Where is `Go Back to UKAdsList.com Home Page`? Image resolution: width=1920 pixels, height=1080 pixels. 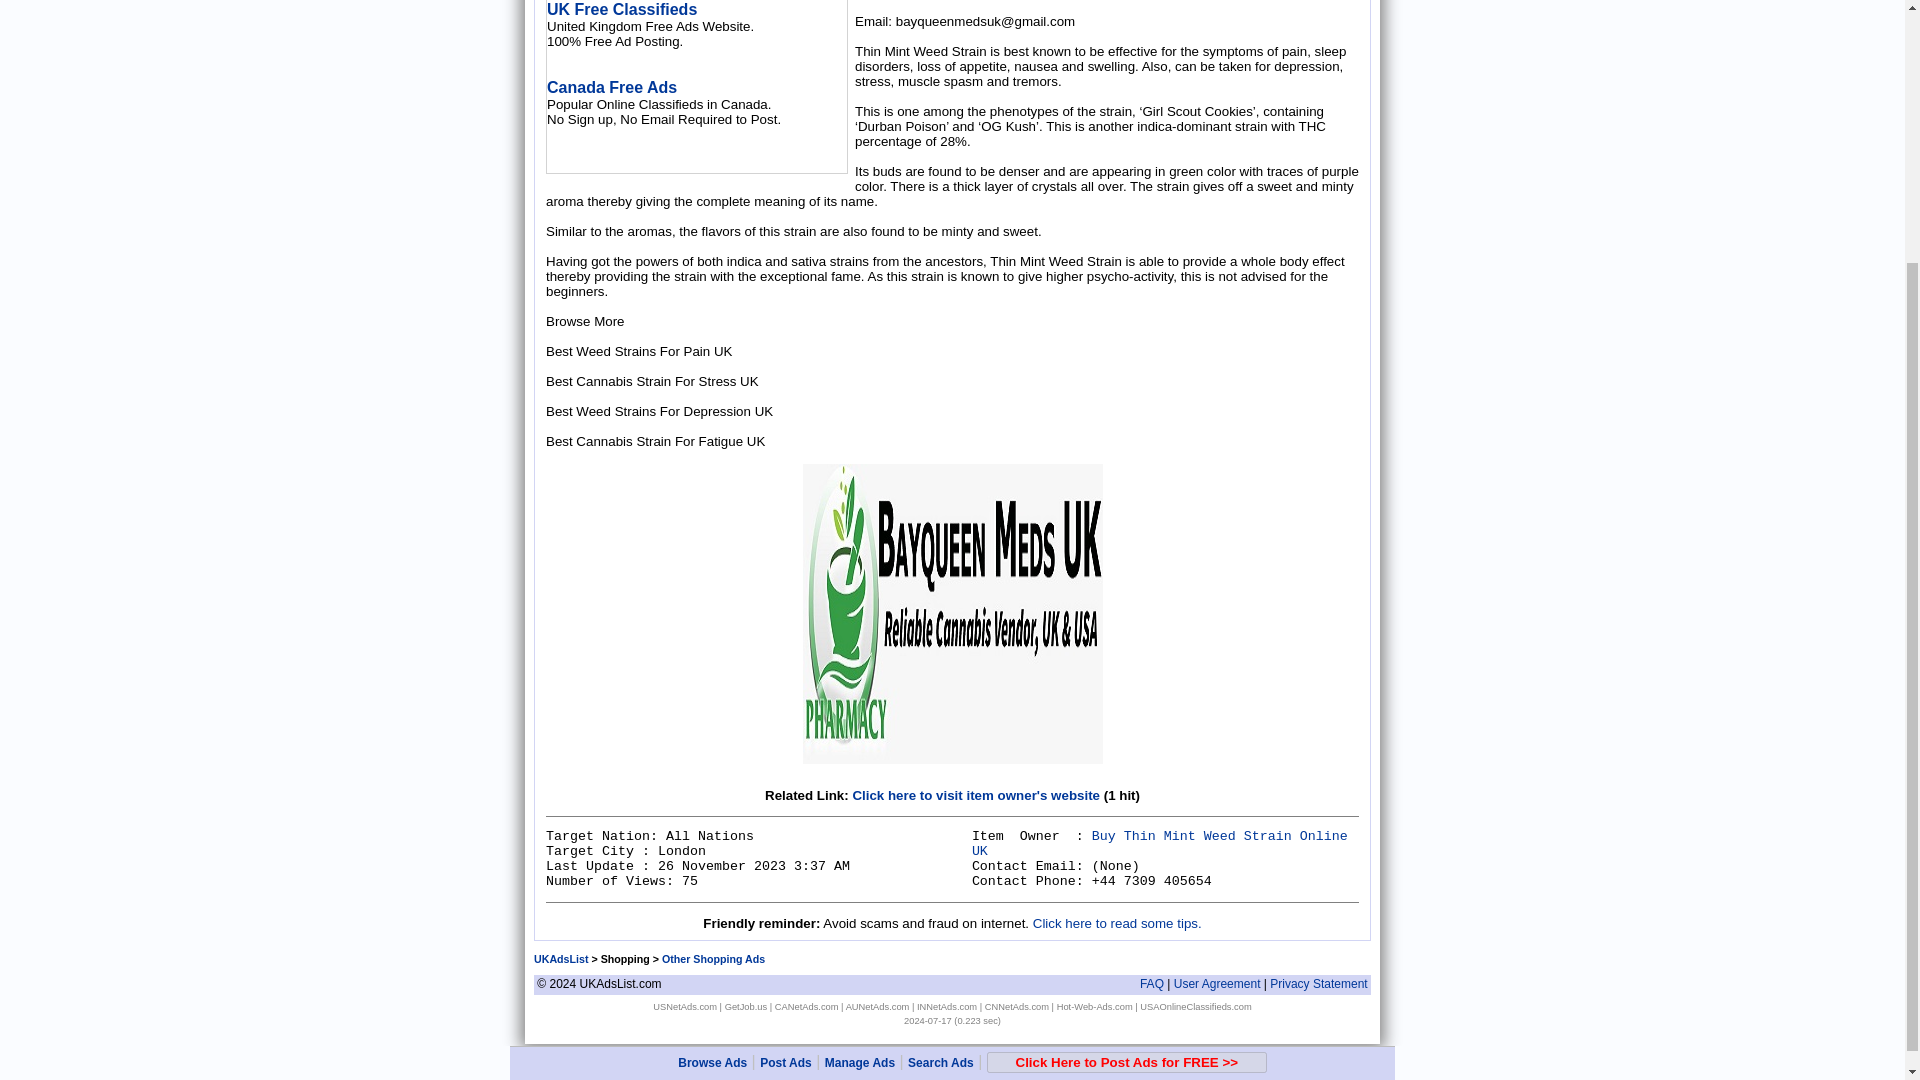
Go Back to UKAdsList.com Home Page is located at coordinates (560, 958).